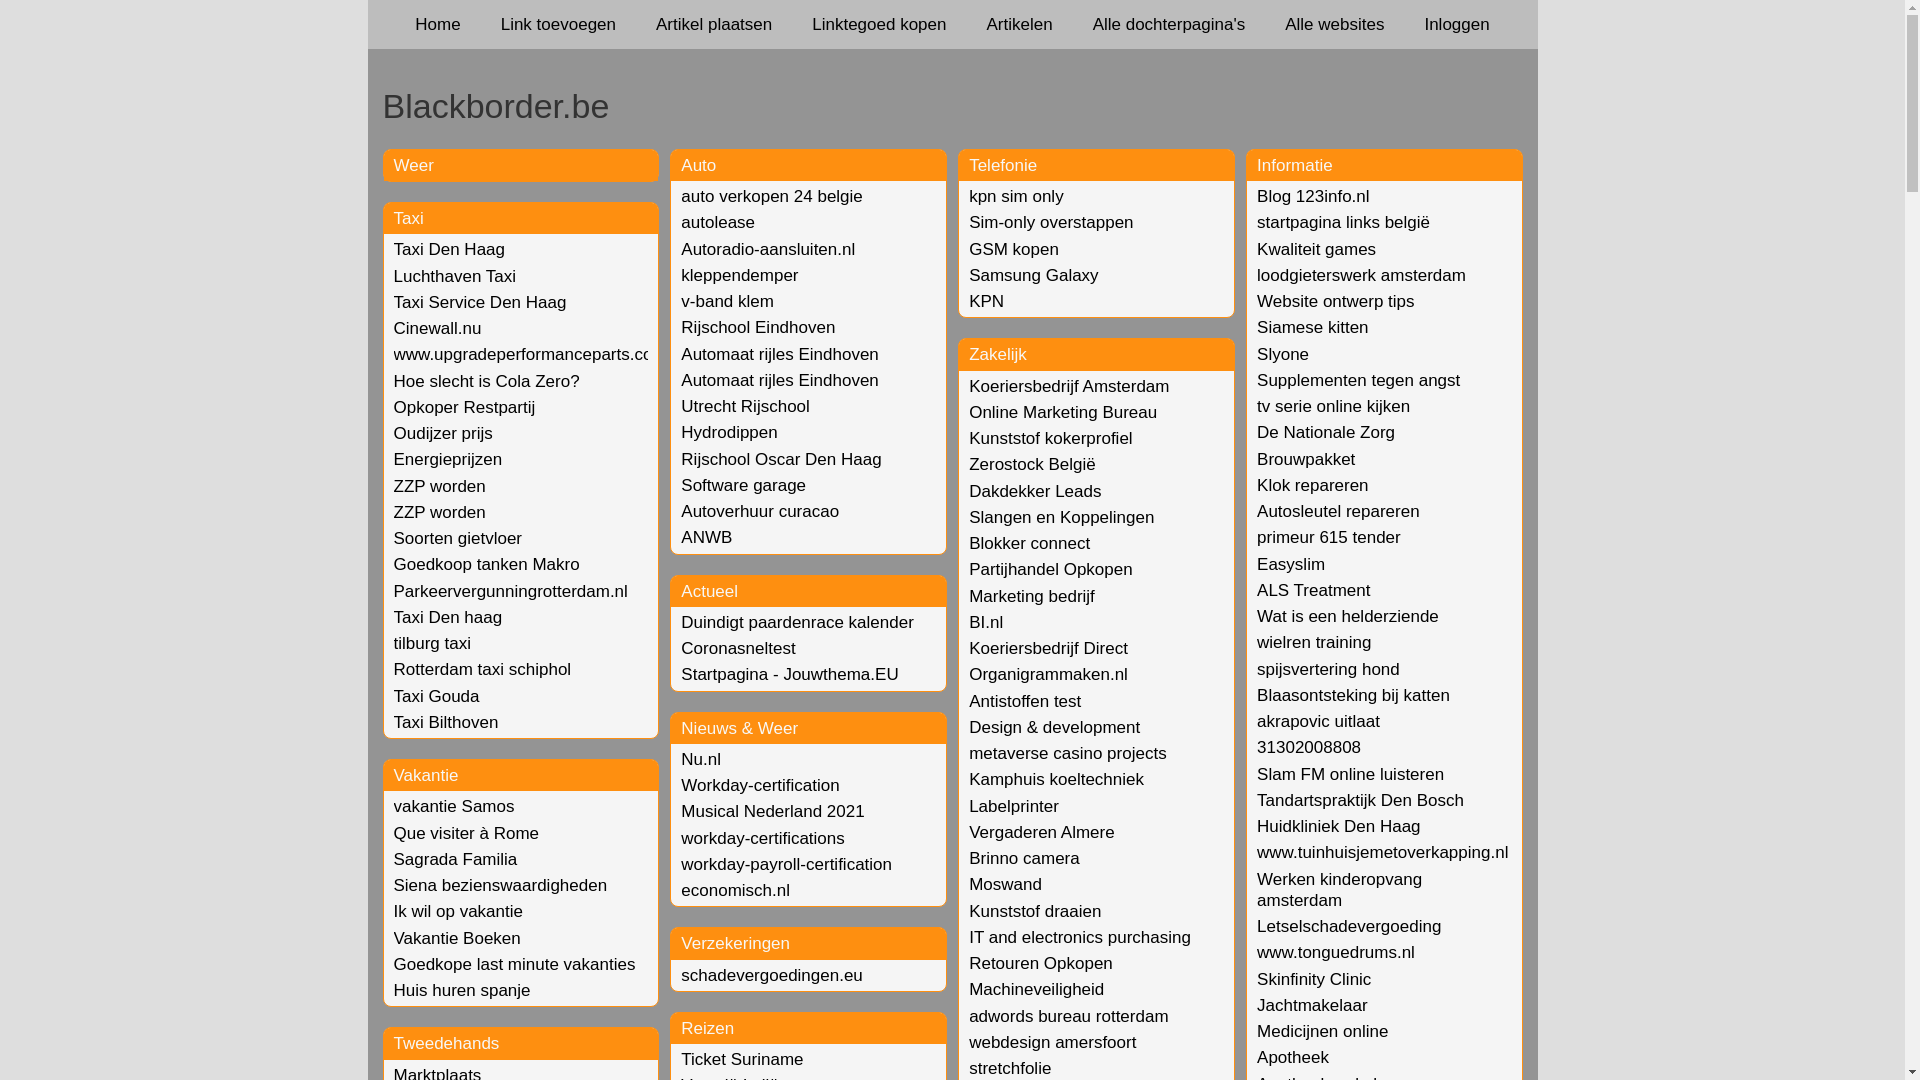  Describe the element at coordinates (440, 486) in the screenshot. I see `ZZP worden` at that location.